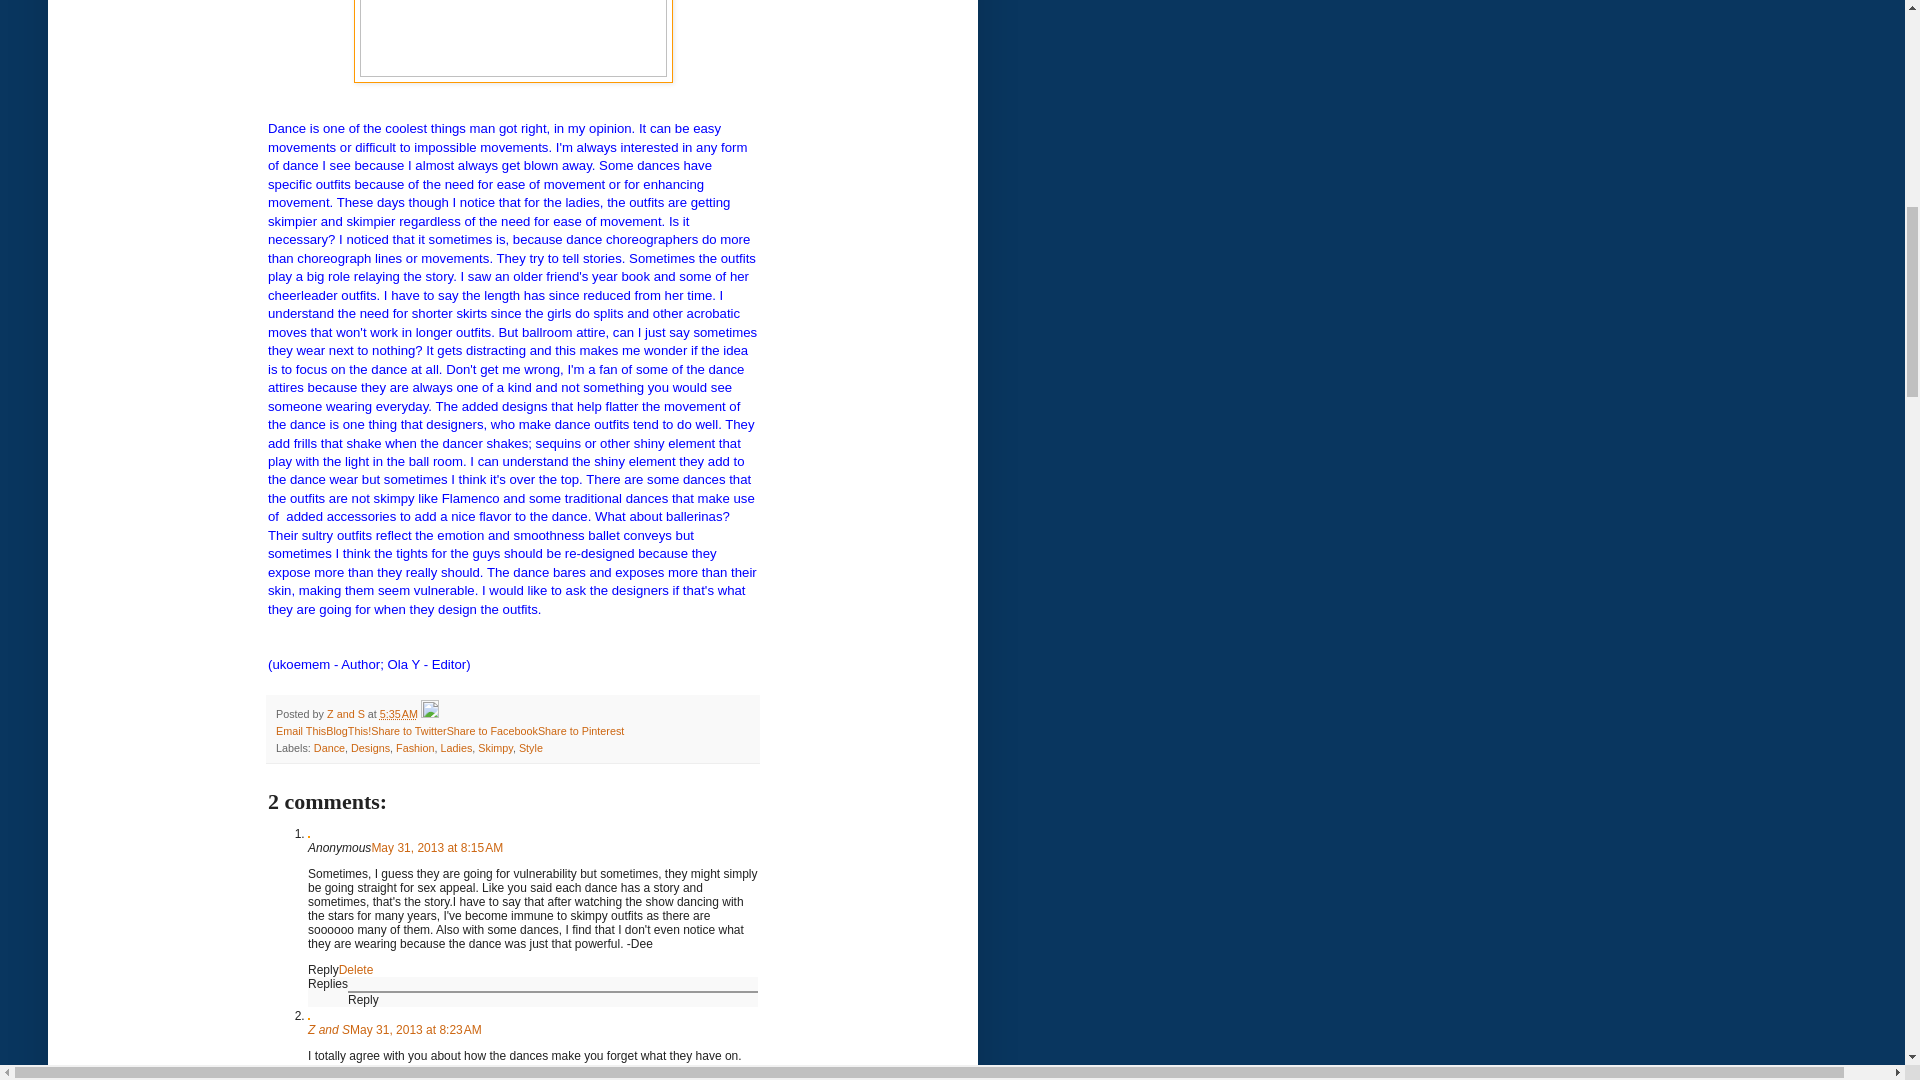 The width and height of the screenshot is (1920, 1080). What do you see at coordinates (430, 714) in the screenshot?
I see `Edit Post` at bounding box center [430, 714].